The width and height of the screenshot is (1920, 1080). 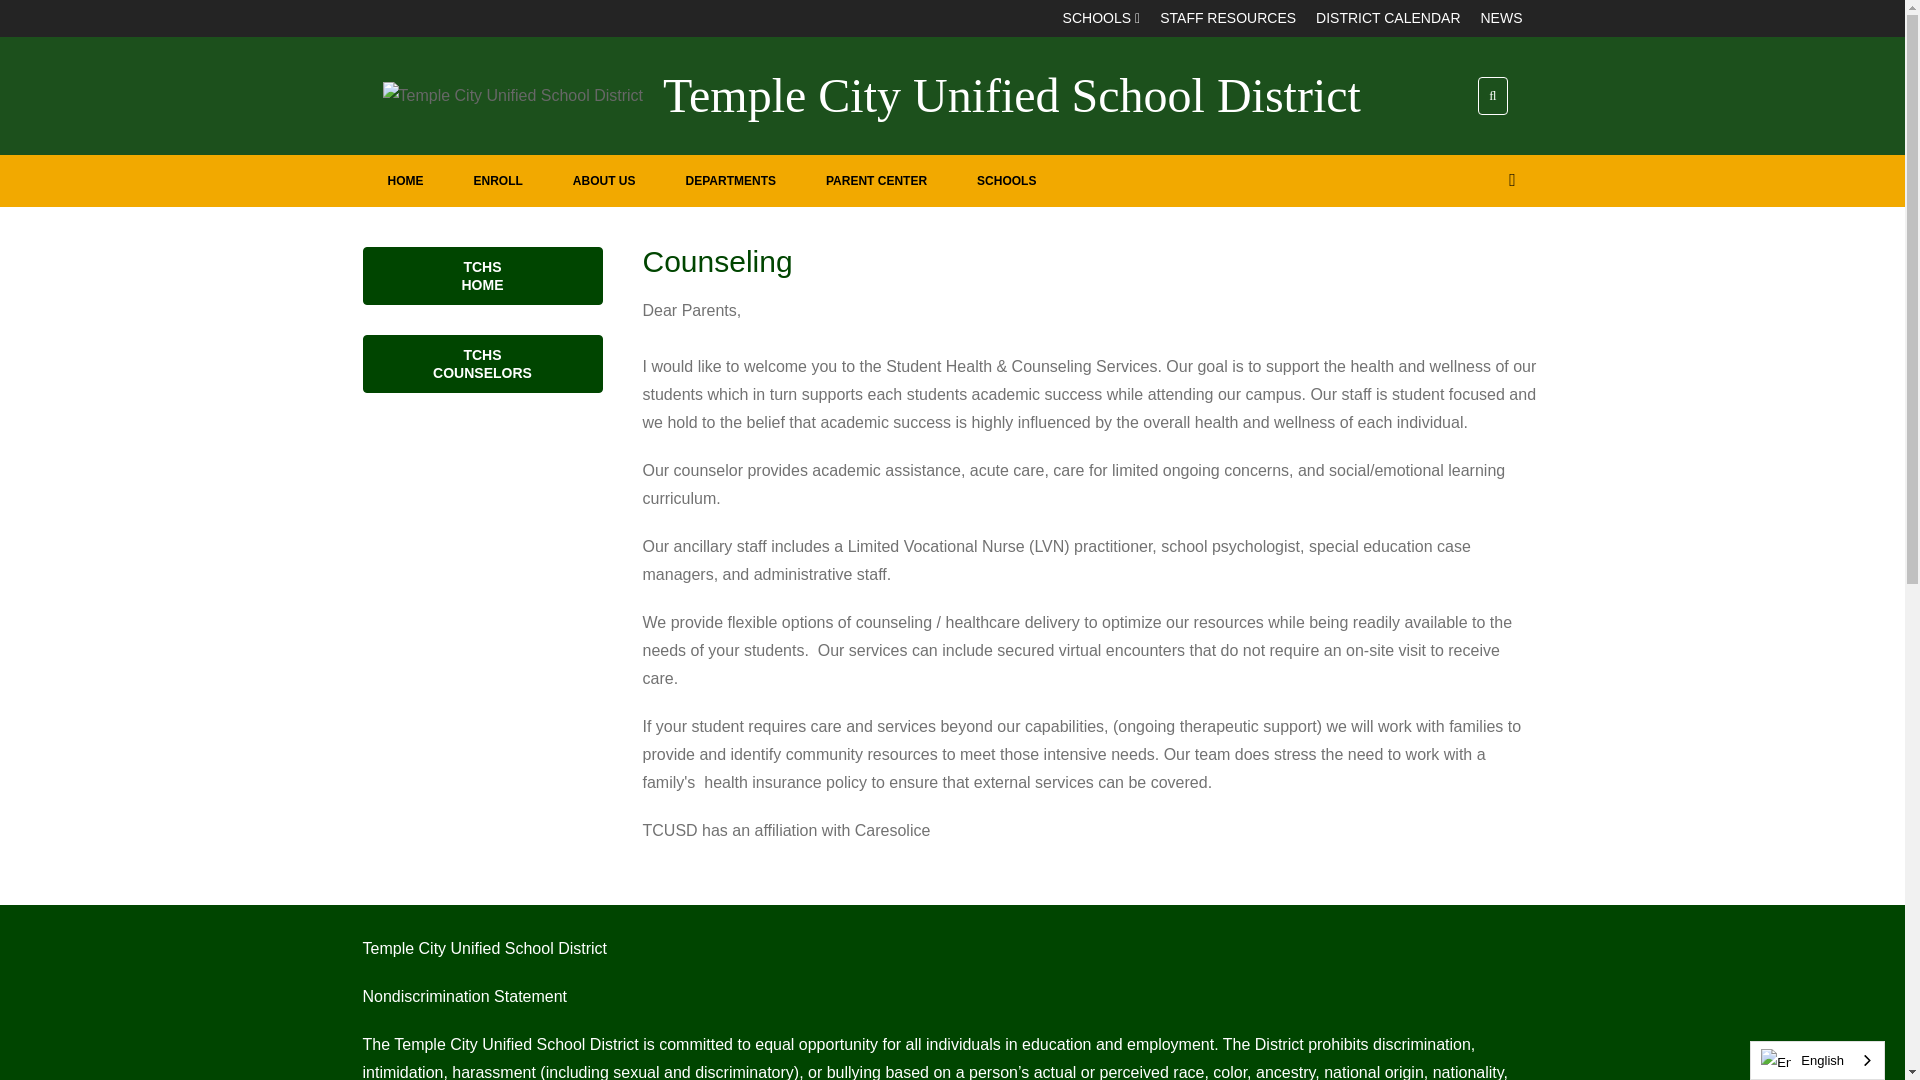 I want to click on NEWS, so click(x=1501, y=18).